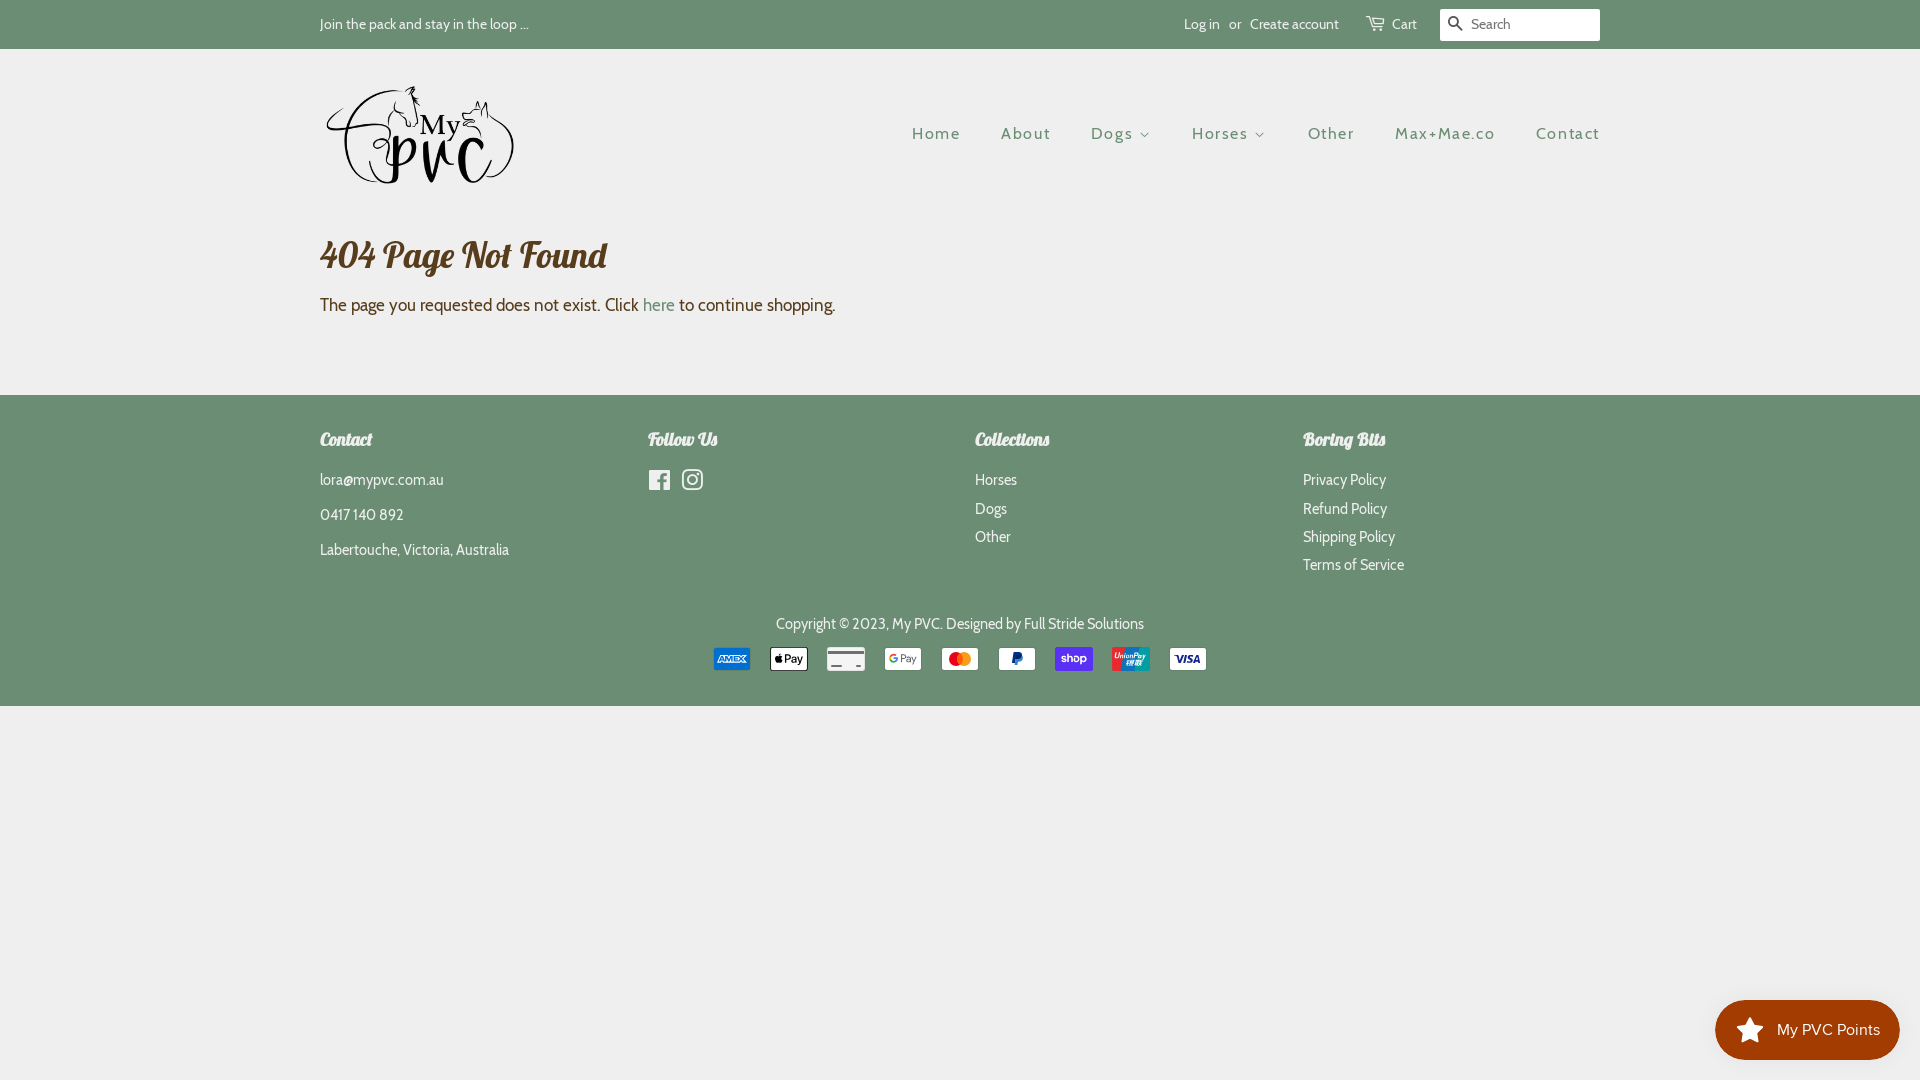 This screenshot has width=1920, height=1080. Describe the element at coordinates (946, 134) in the screenshot. I see `Home` at that location.